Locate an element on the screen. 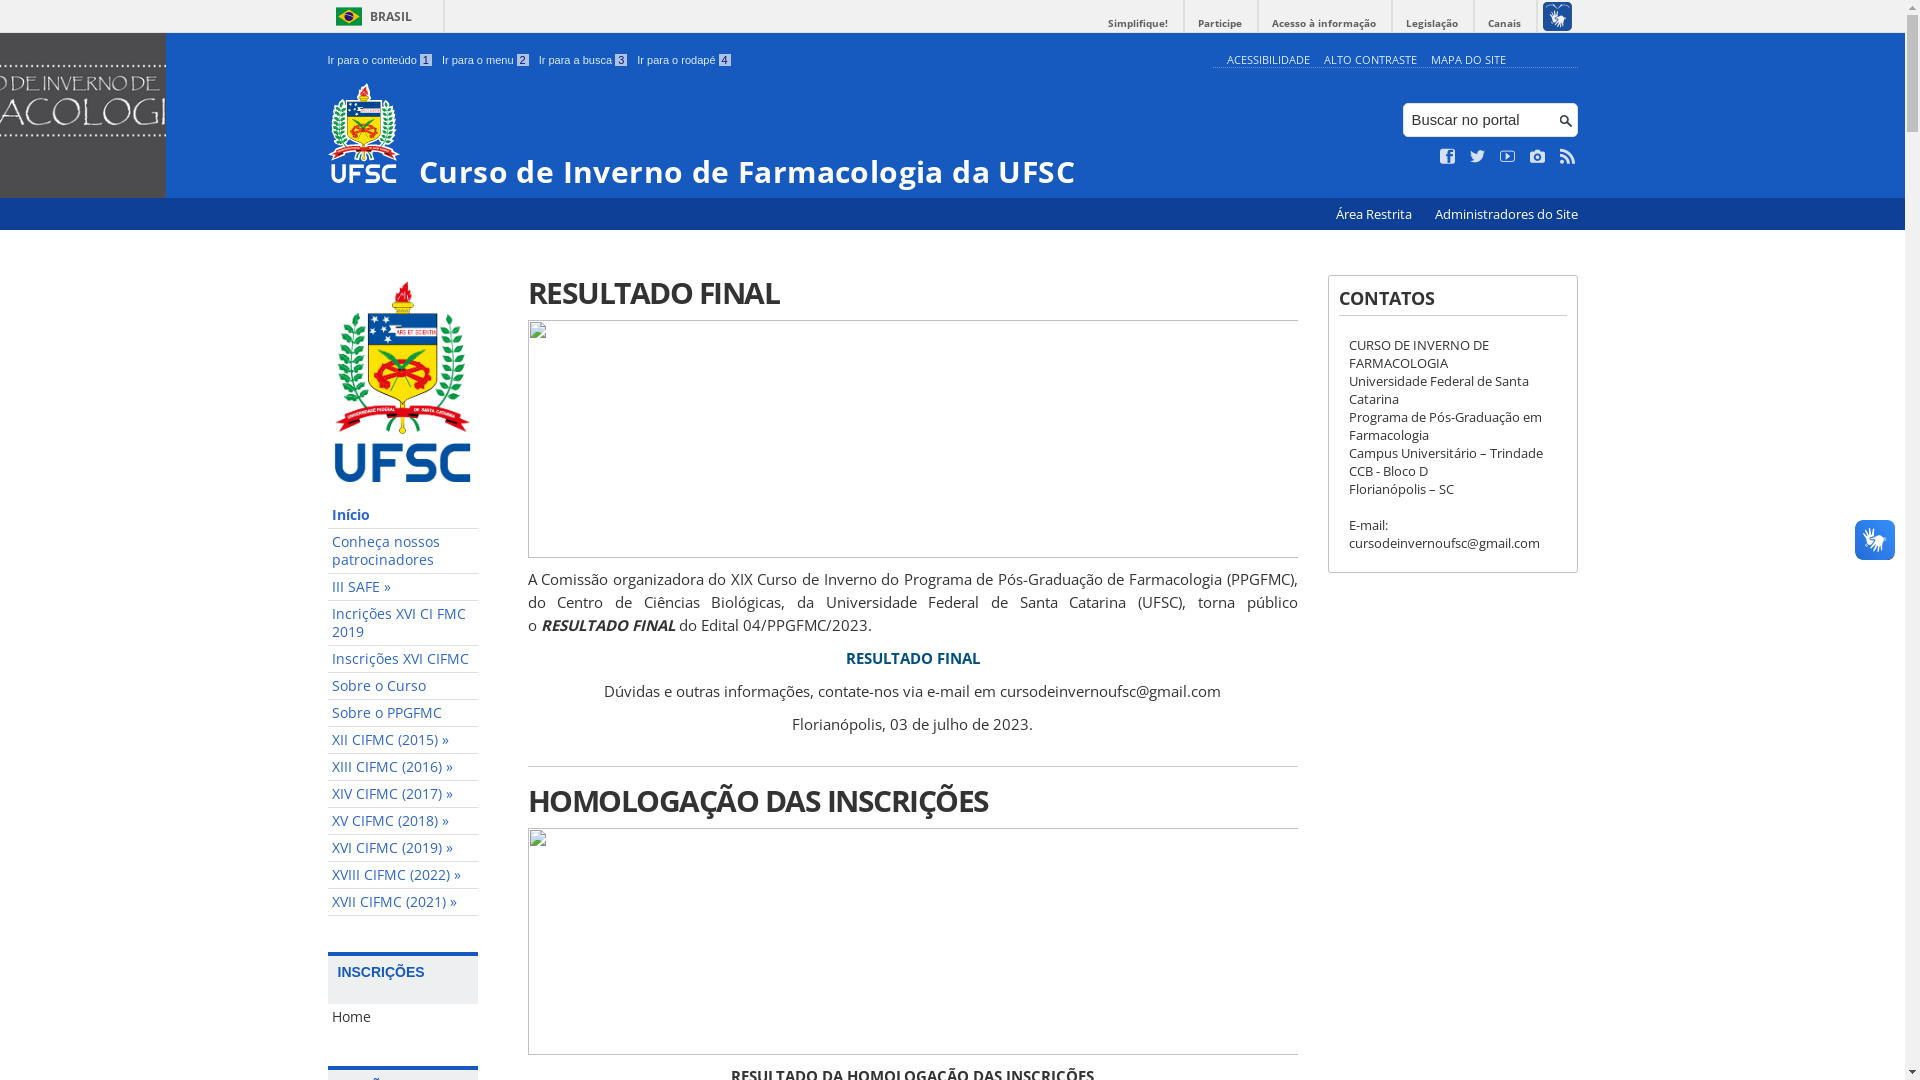  ALTO CONTRASTE is located at coordinates (1370, 60).